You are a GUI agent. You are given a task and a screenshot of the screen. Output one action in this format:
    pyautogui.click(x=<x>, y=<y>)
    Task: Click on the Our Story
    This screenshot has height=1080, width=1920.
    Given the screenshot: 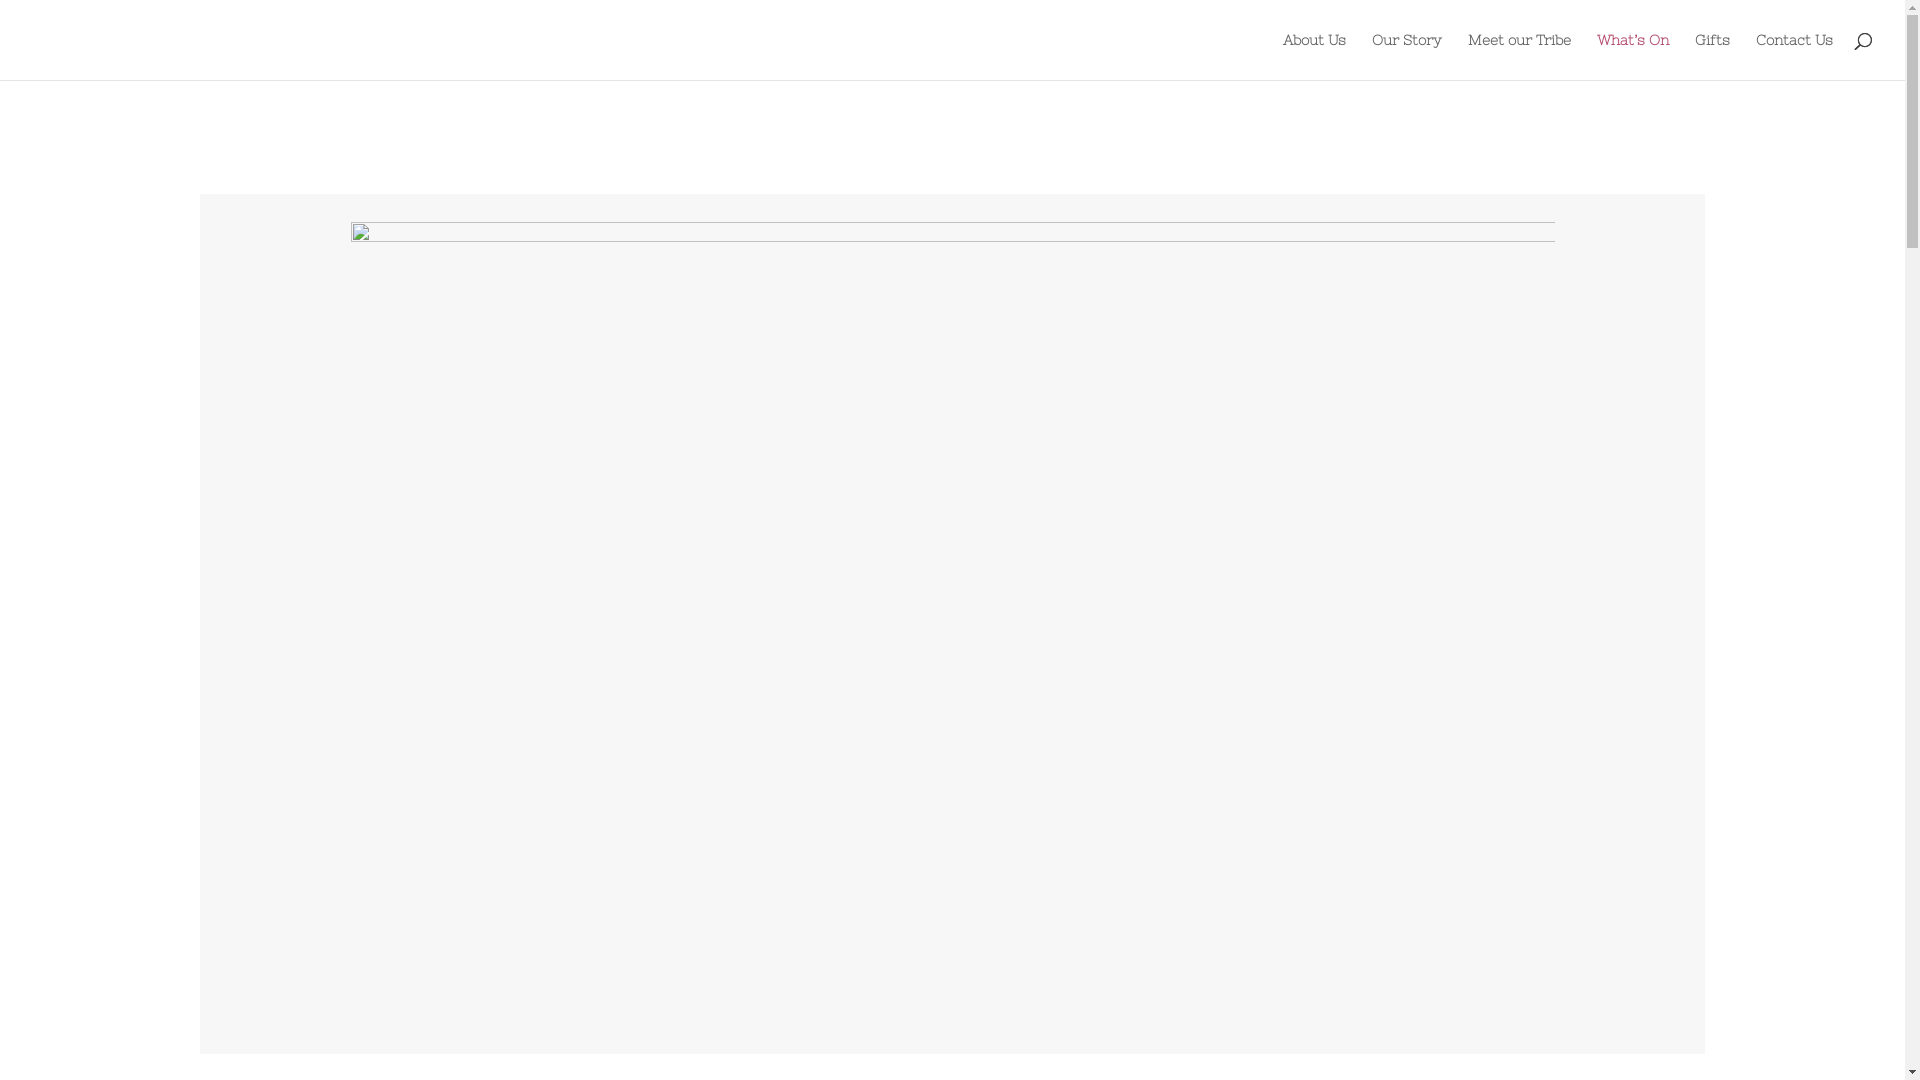 What is the action you would take?
    pyautogui.click(x=1407, y=56)
    